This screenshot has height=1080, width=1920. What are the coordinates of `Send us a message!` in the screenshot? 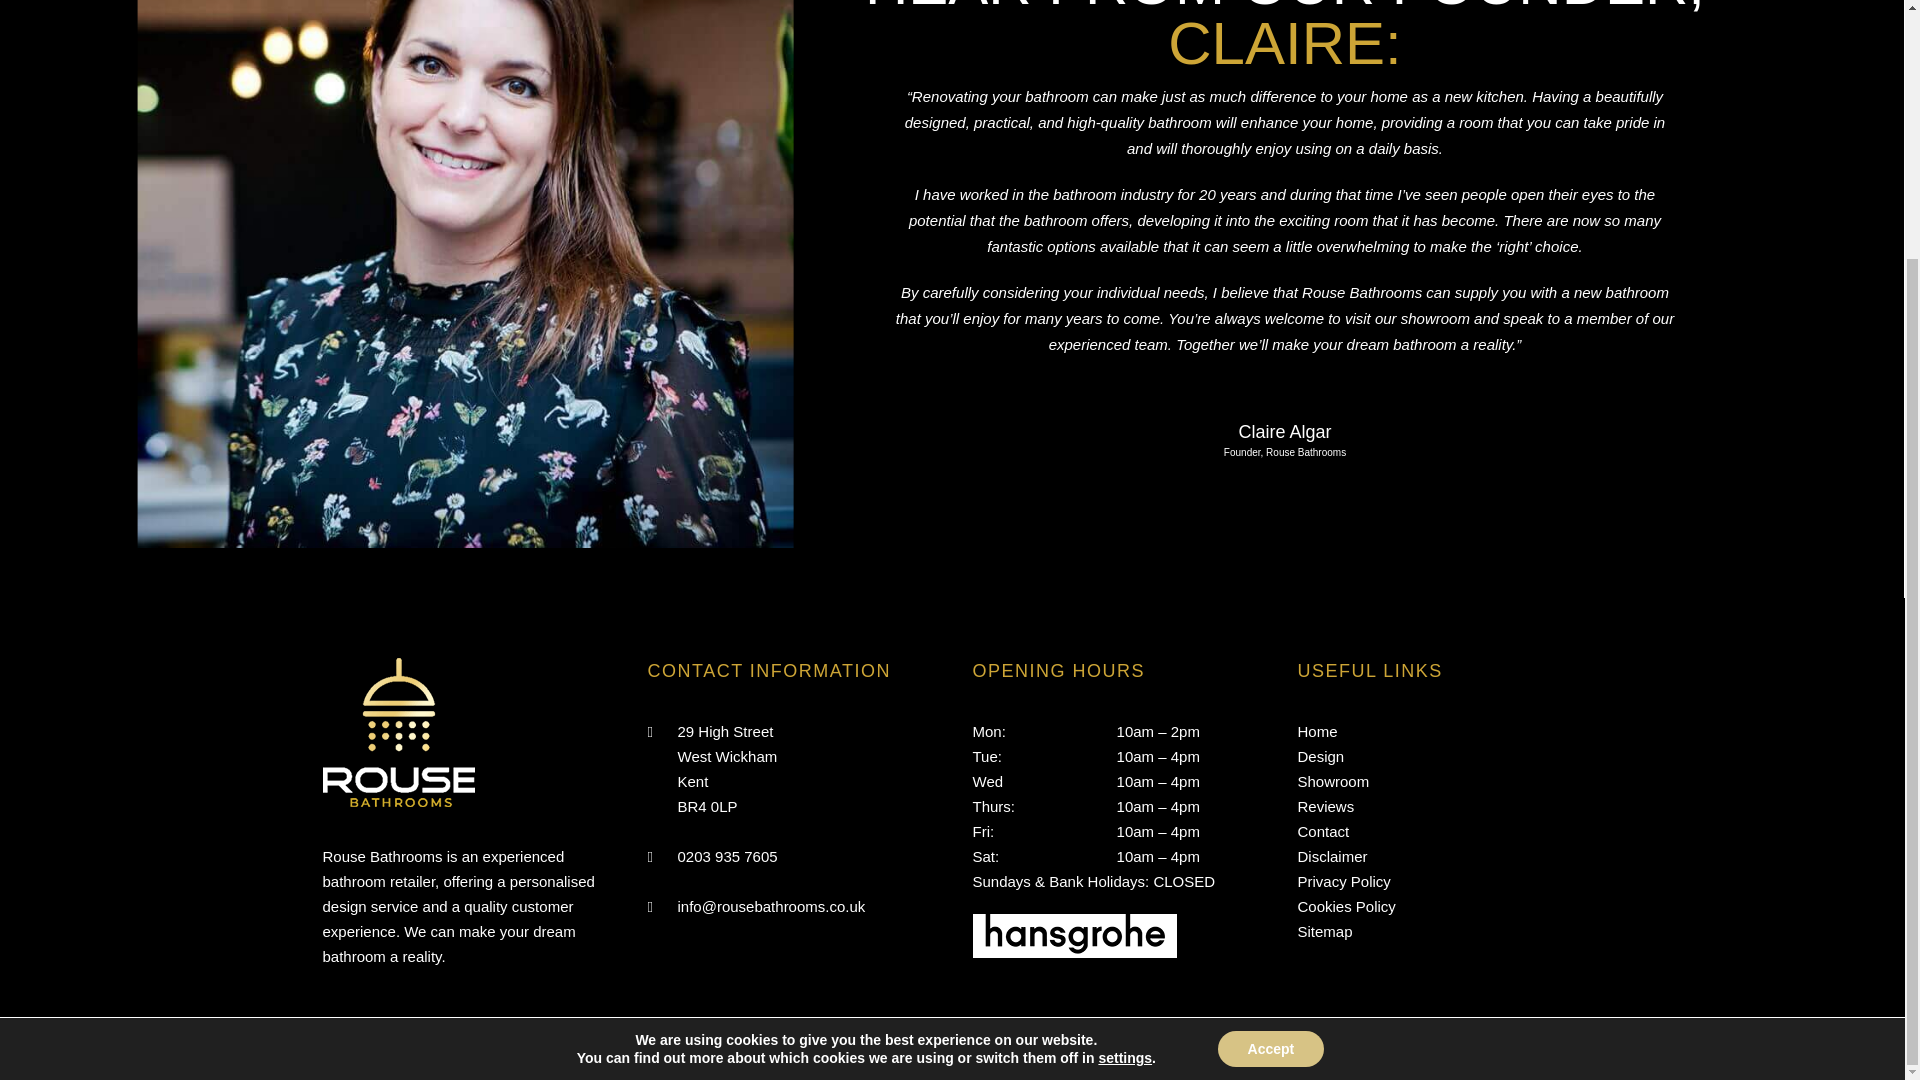 It's located at (771, 906).